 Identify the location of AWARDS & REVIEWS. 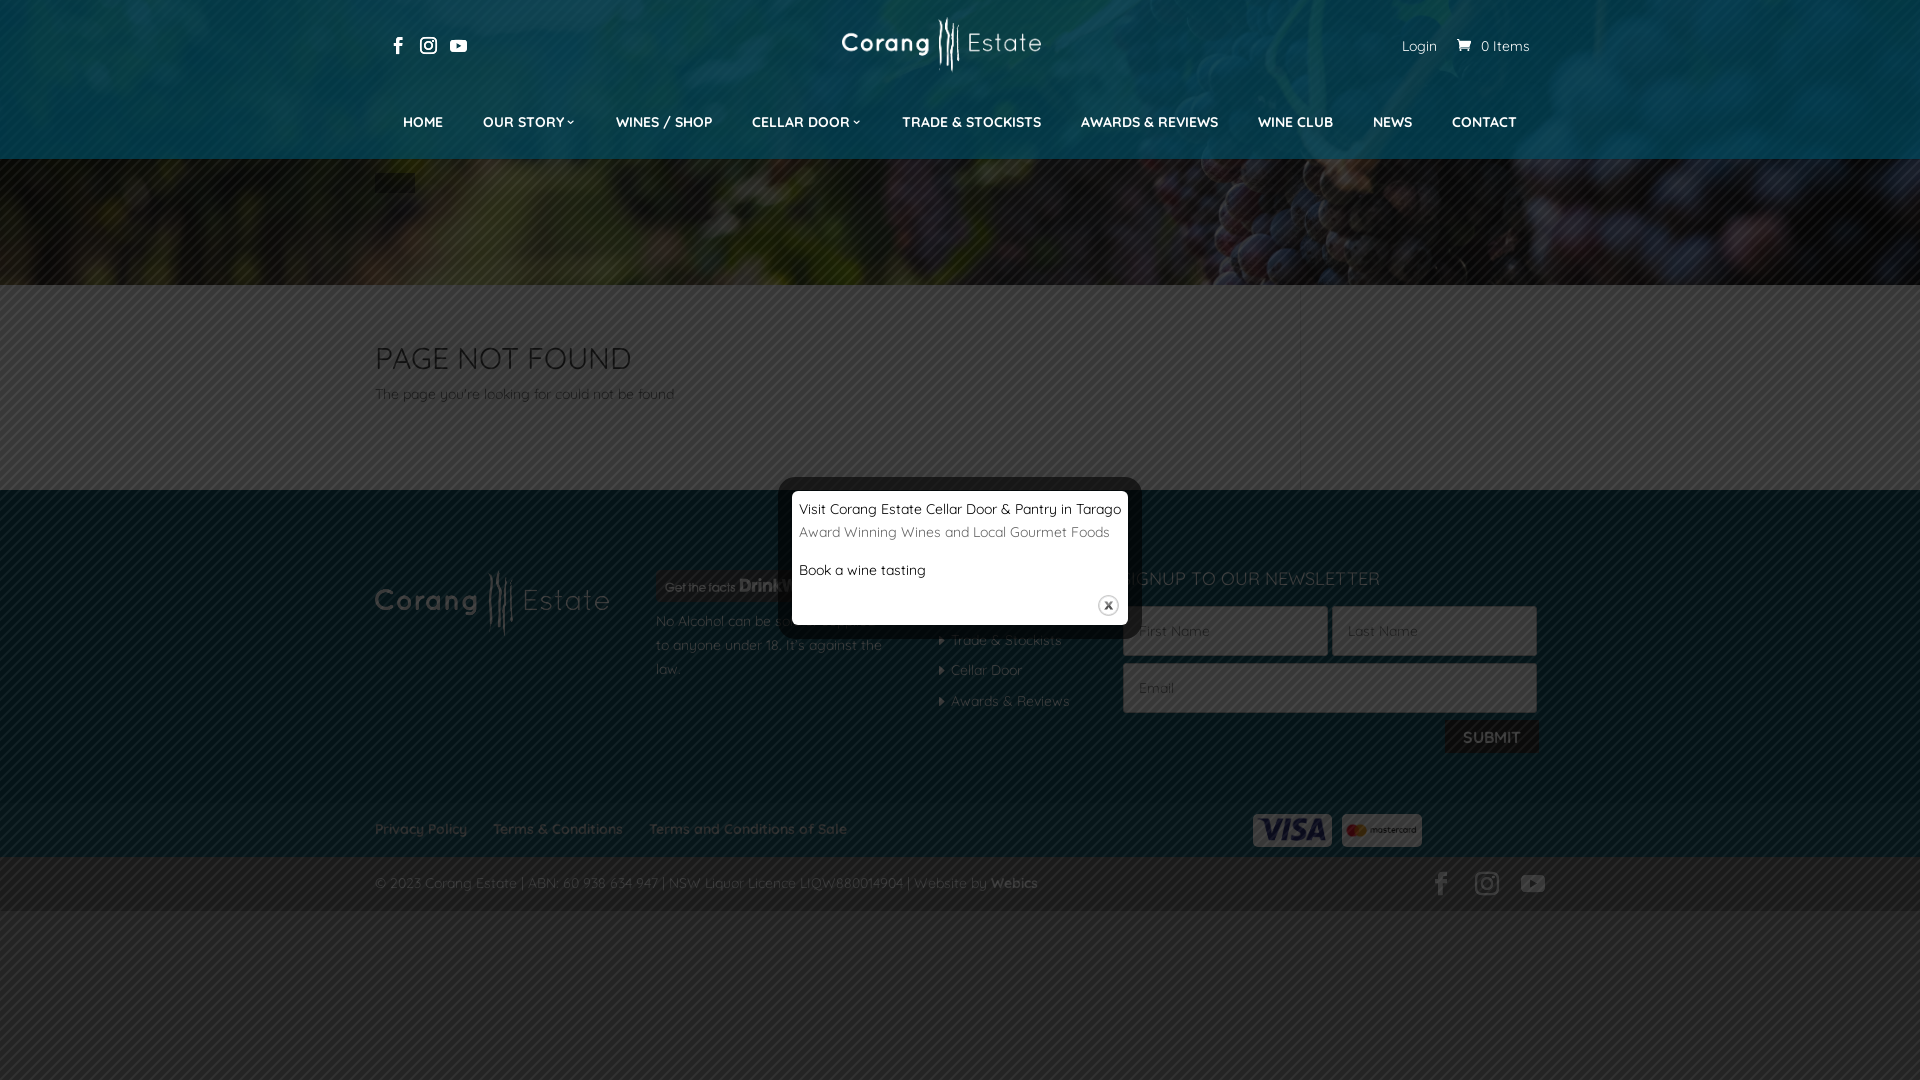
(1150, 122).